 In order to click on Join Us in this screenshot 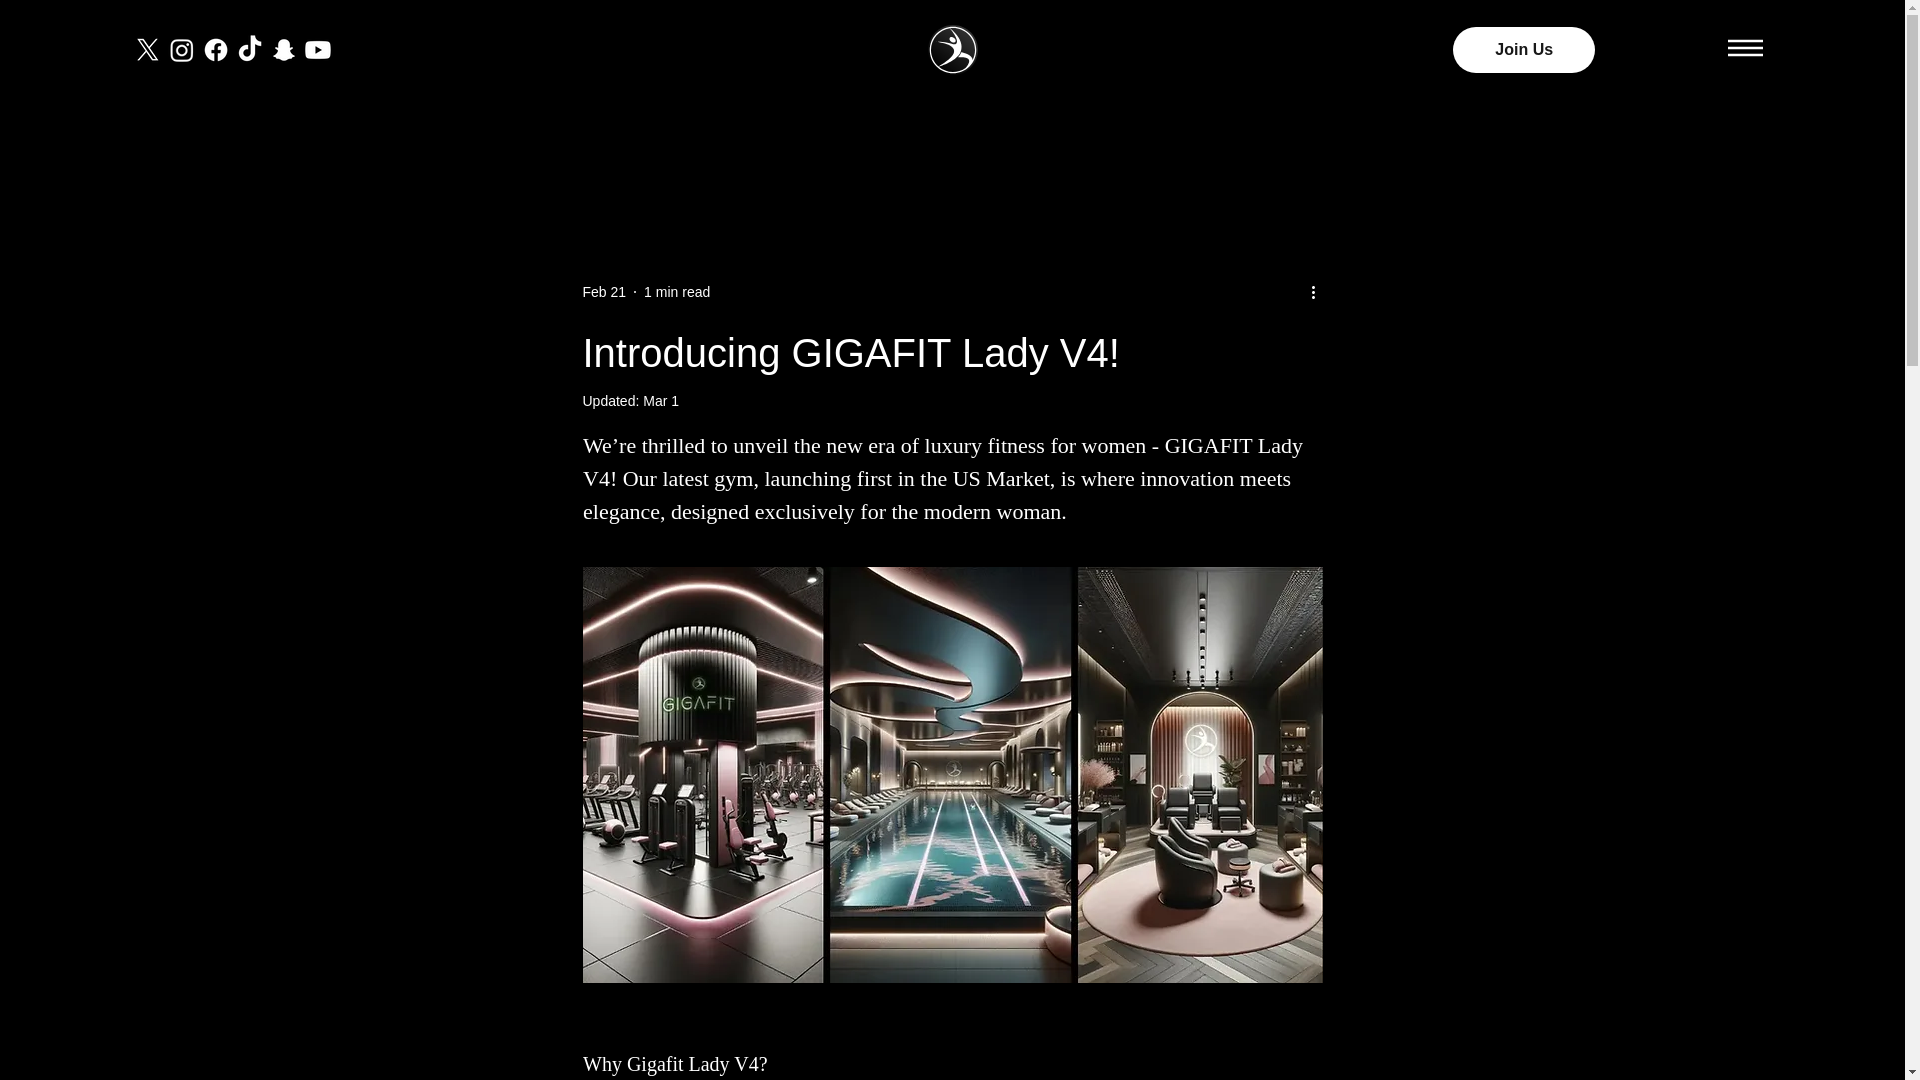, I will do `click(1524, 50)`.